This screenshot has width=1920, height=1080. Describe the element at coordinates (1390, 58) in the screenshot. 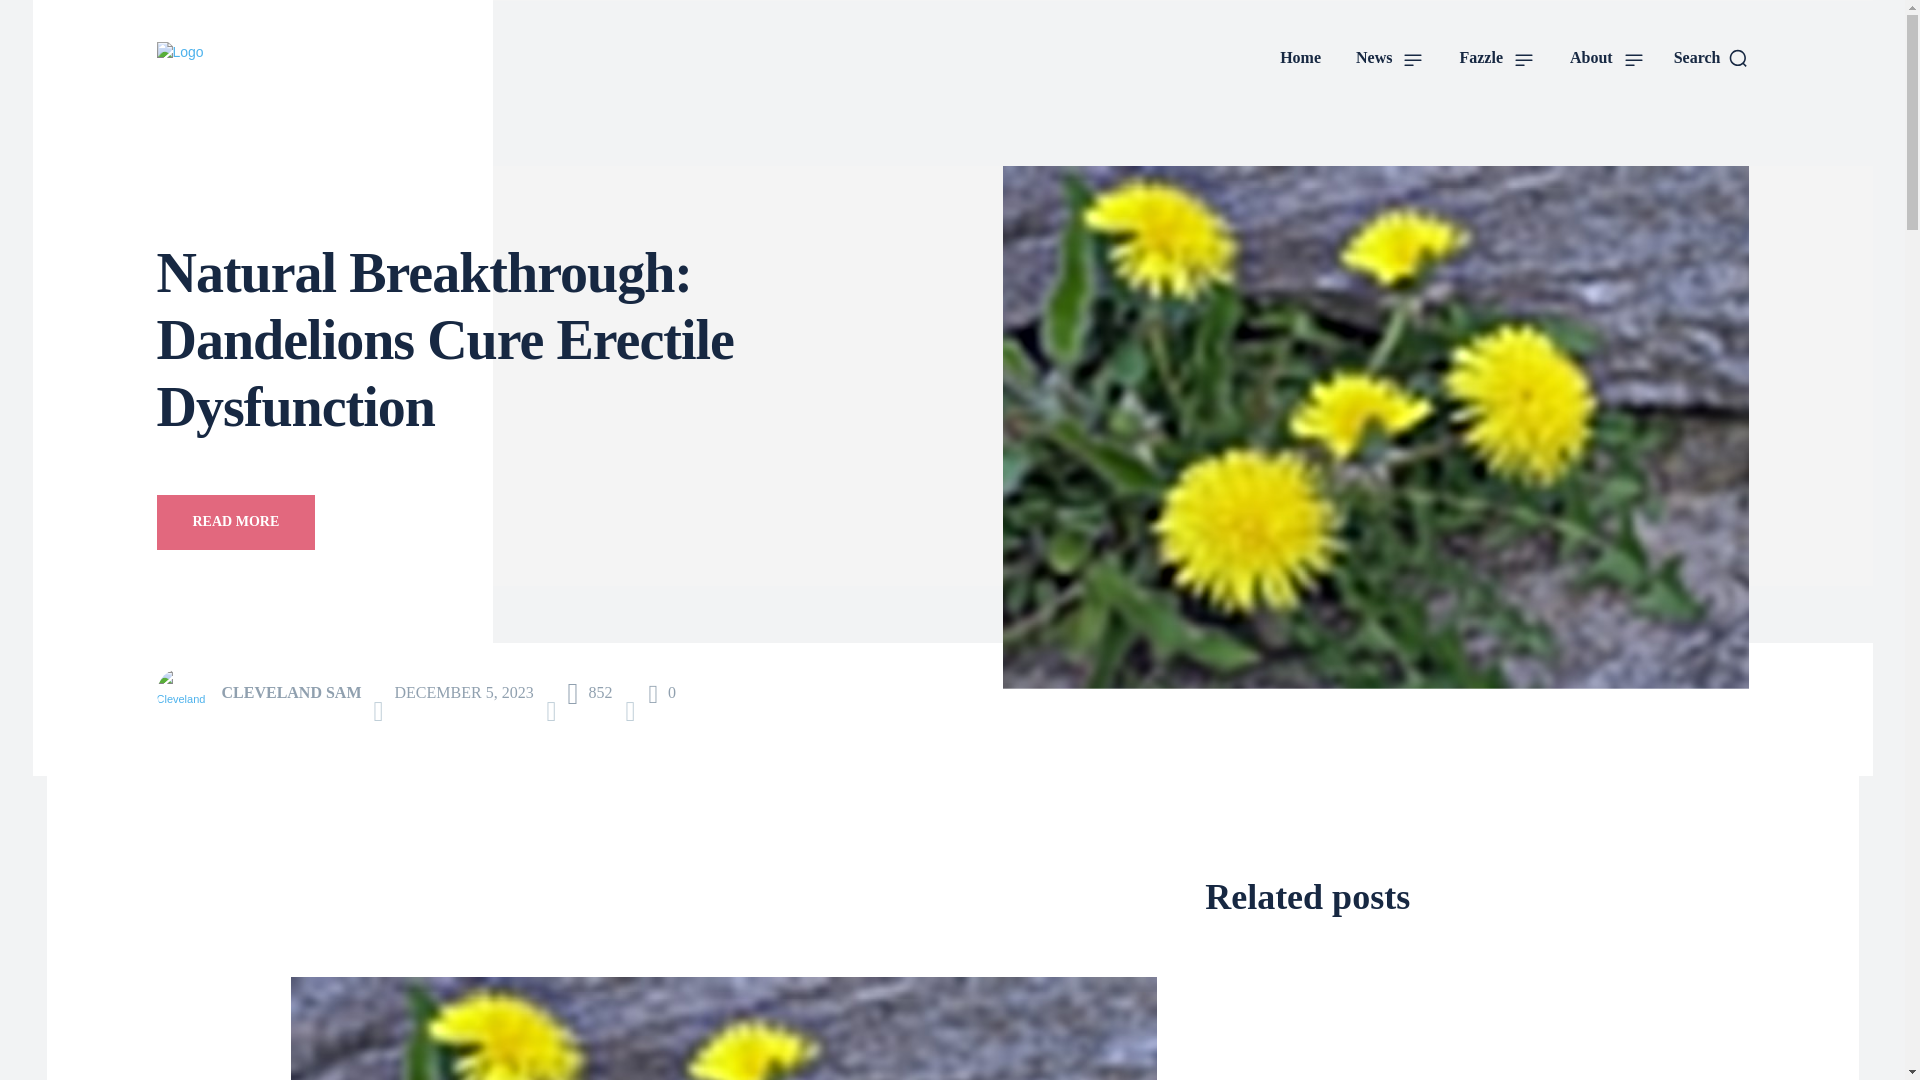

I see `News` at that location.